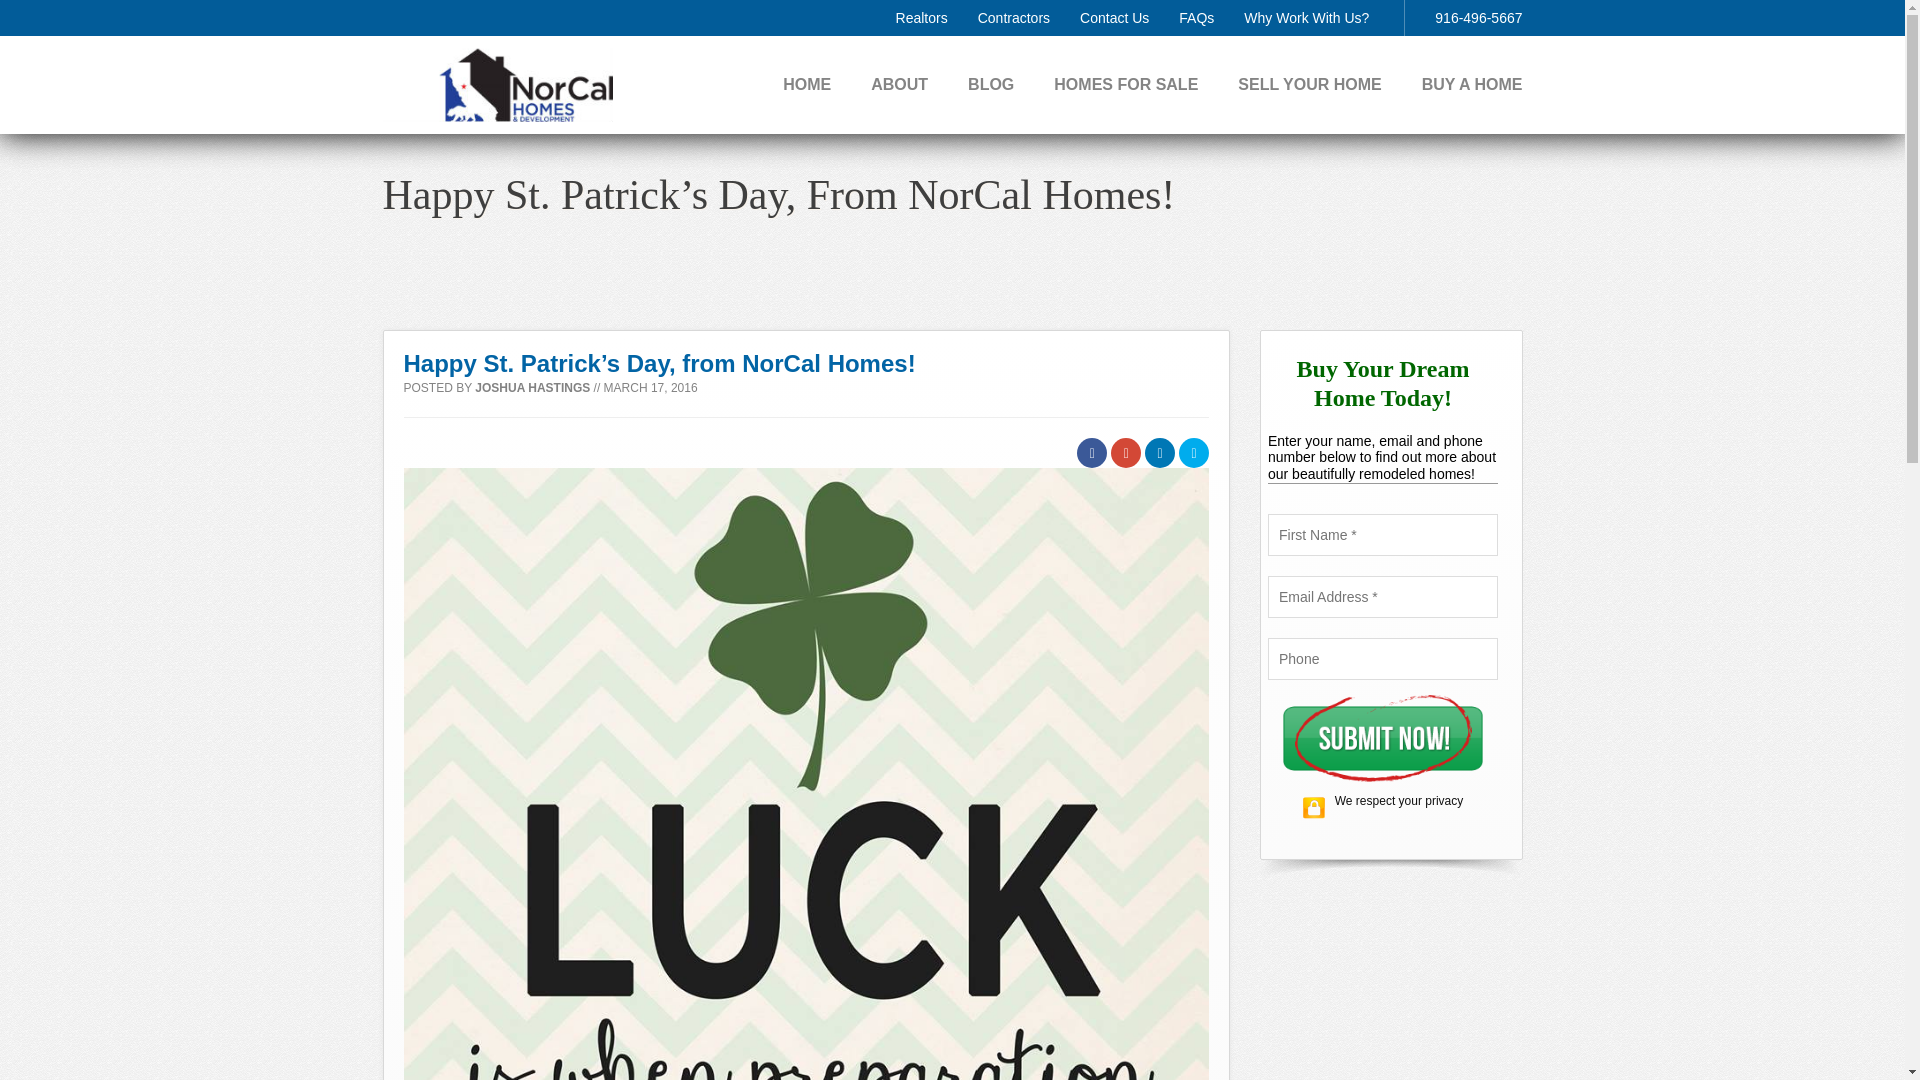 The image size is (1920, 1080). What do you see at coordinates (1126, 84) in the screenshot?
I see `HOMES FOR SALE` at bounding box center [1126, 84].